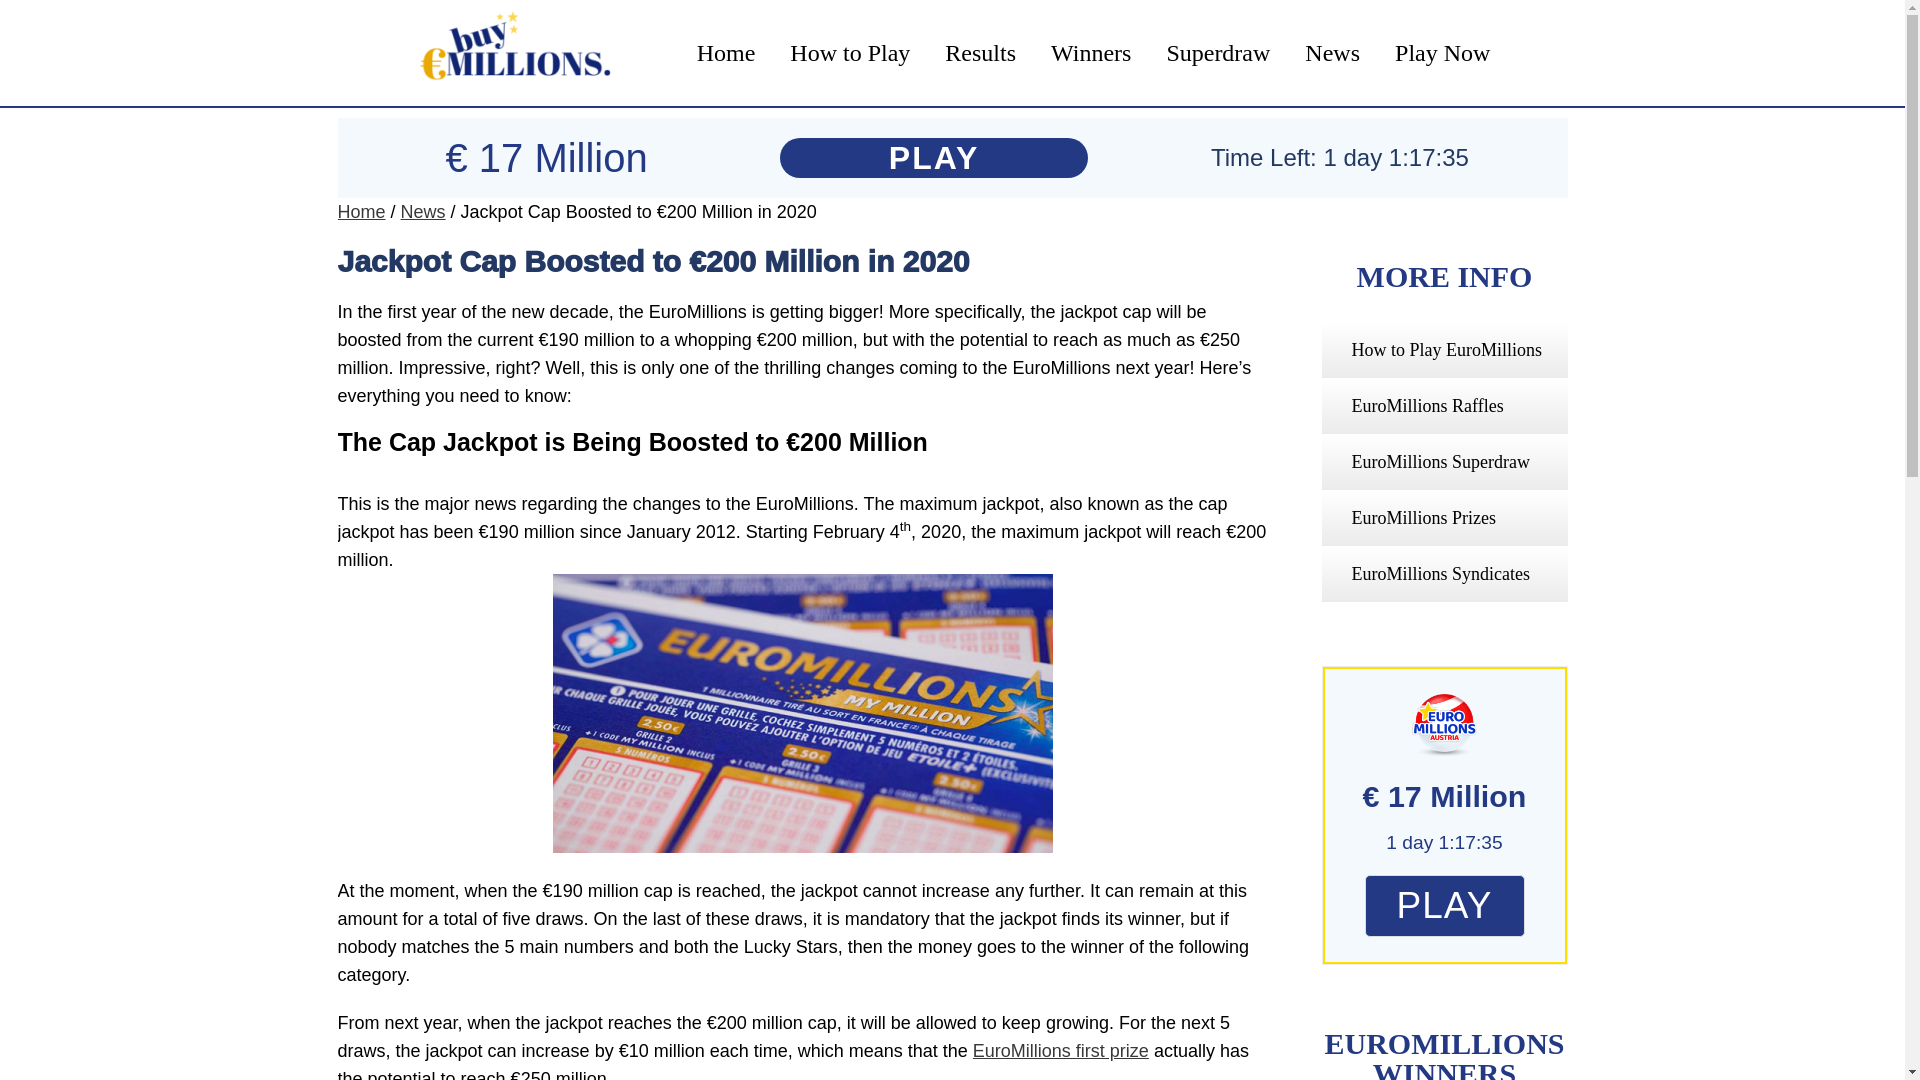 Image resolution: width=1920 pixels, height=1080 pixels. What do you see at coordinates (1332, 52) in the screenshot?
I see `News` at bounding box center [1332, 52].